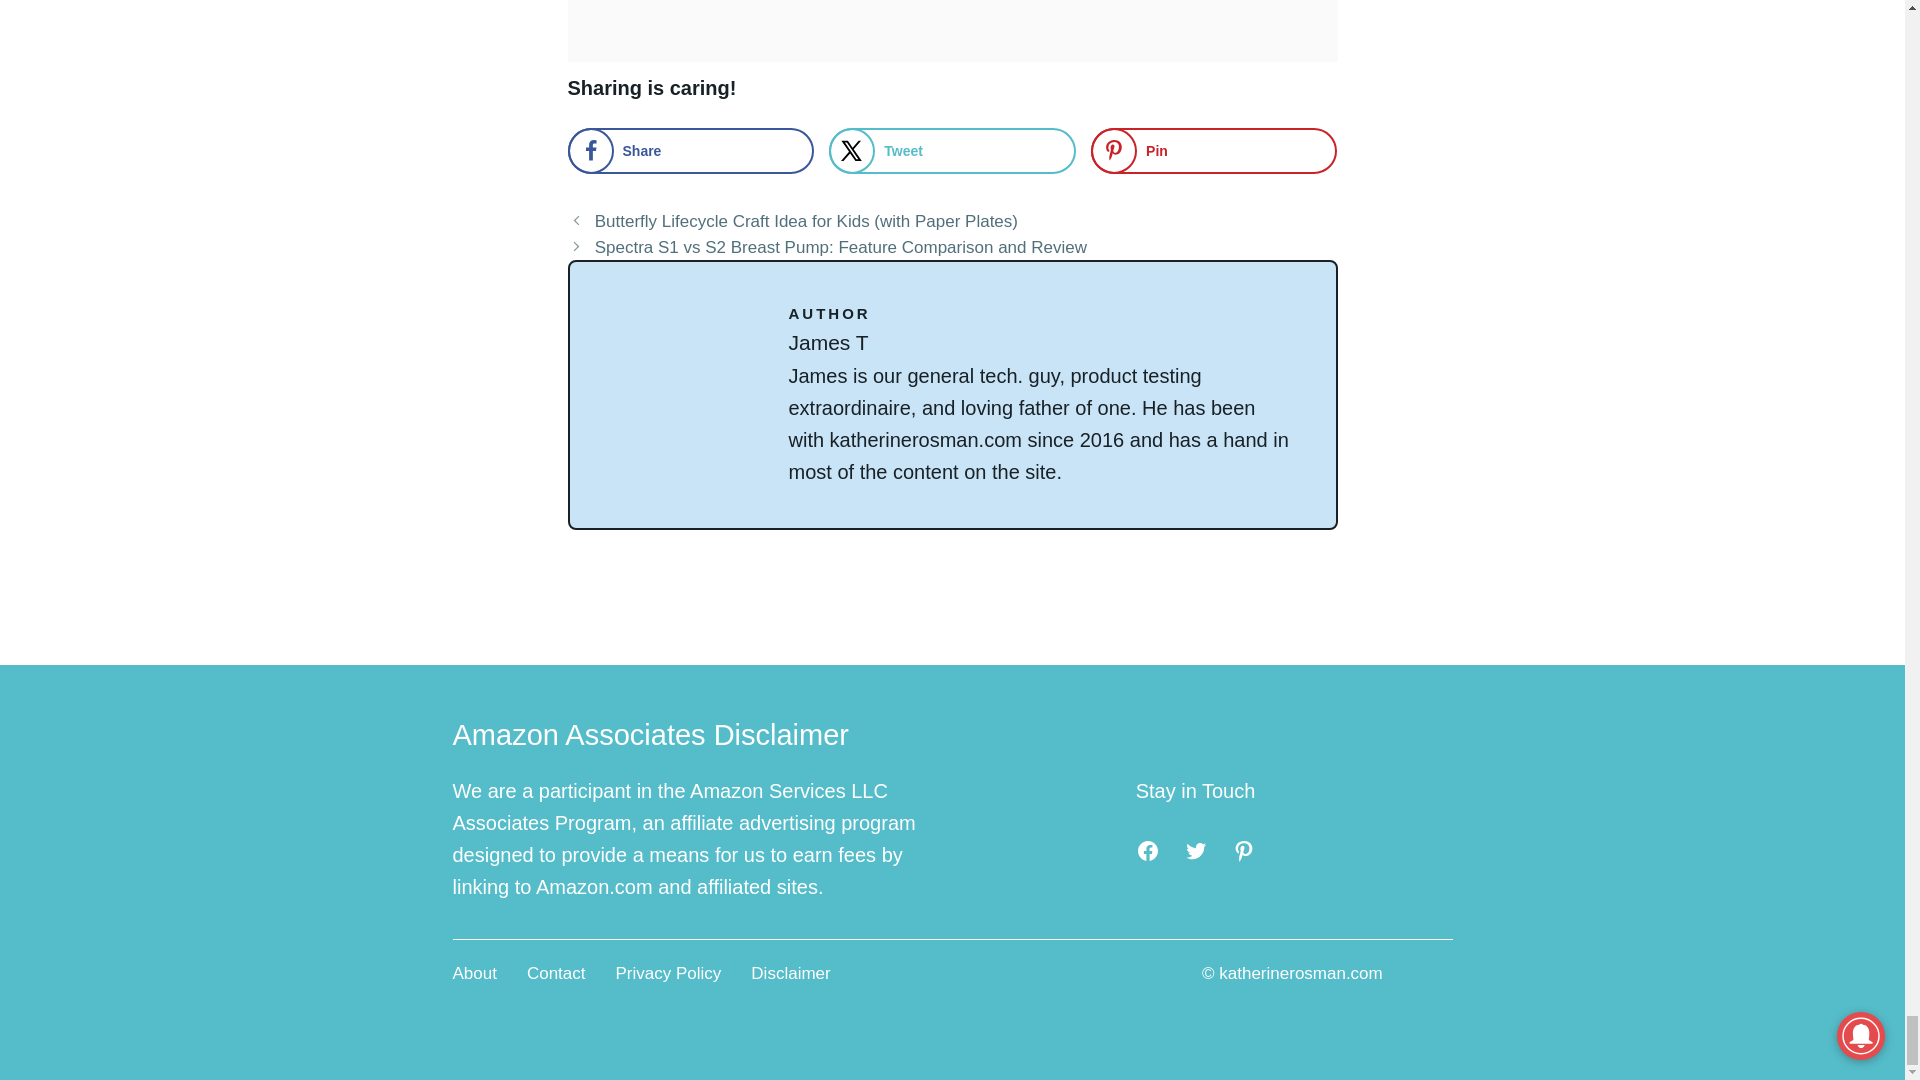 This screenshot has height=1080, width=1920. I want to click on Share on Facebook, so click(691, 150).